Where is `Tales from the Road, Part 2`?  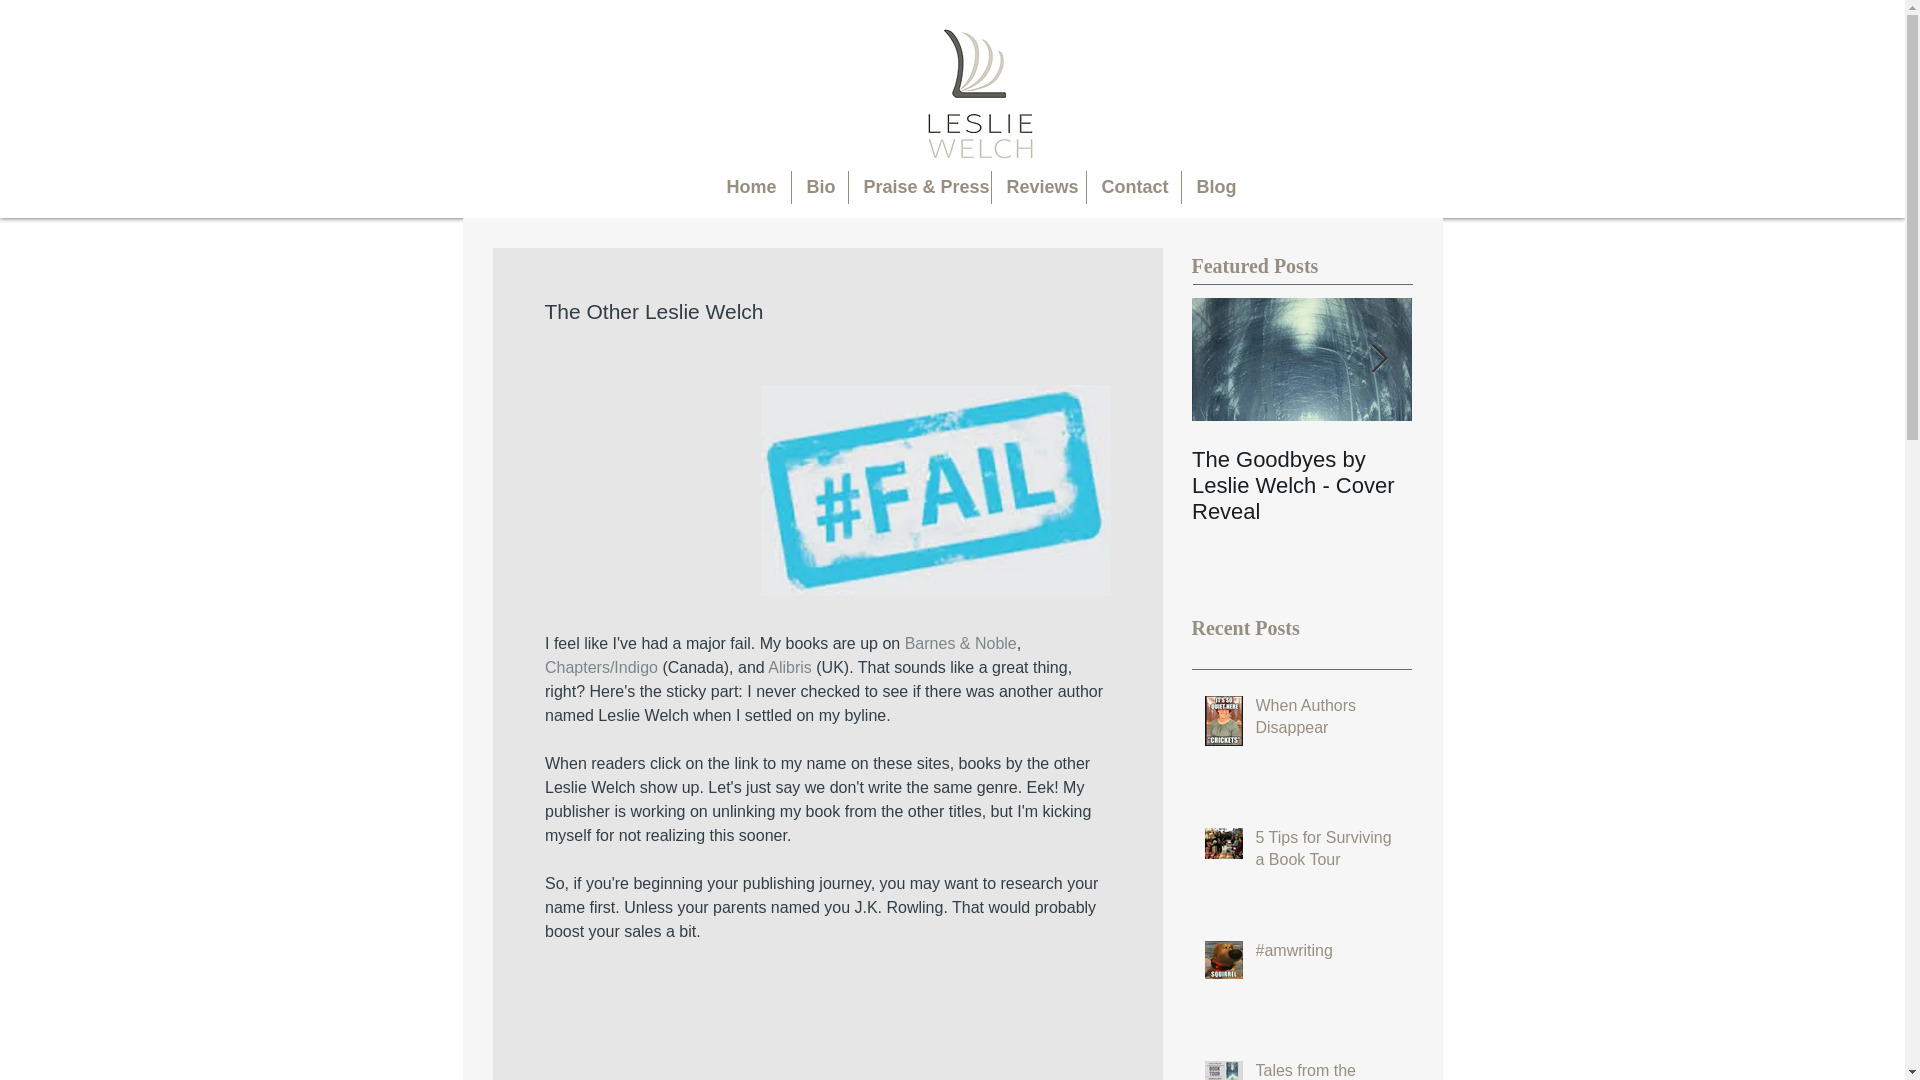 Tales from the Road, Part 2 is located at coordinates (1327, 1070).